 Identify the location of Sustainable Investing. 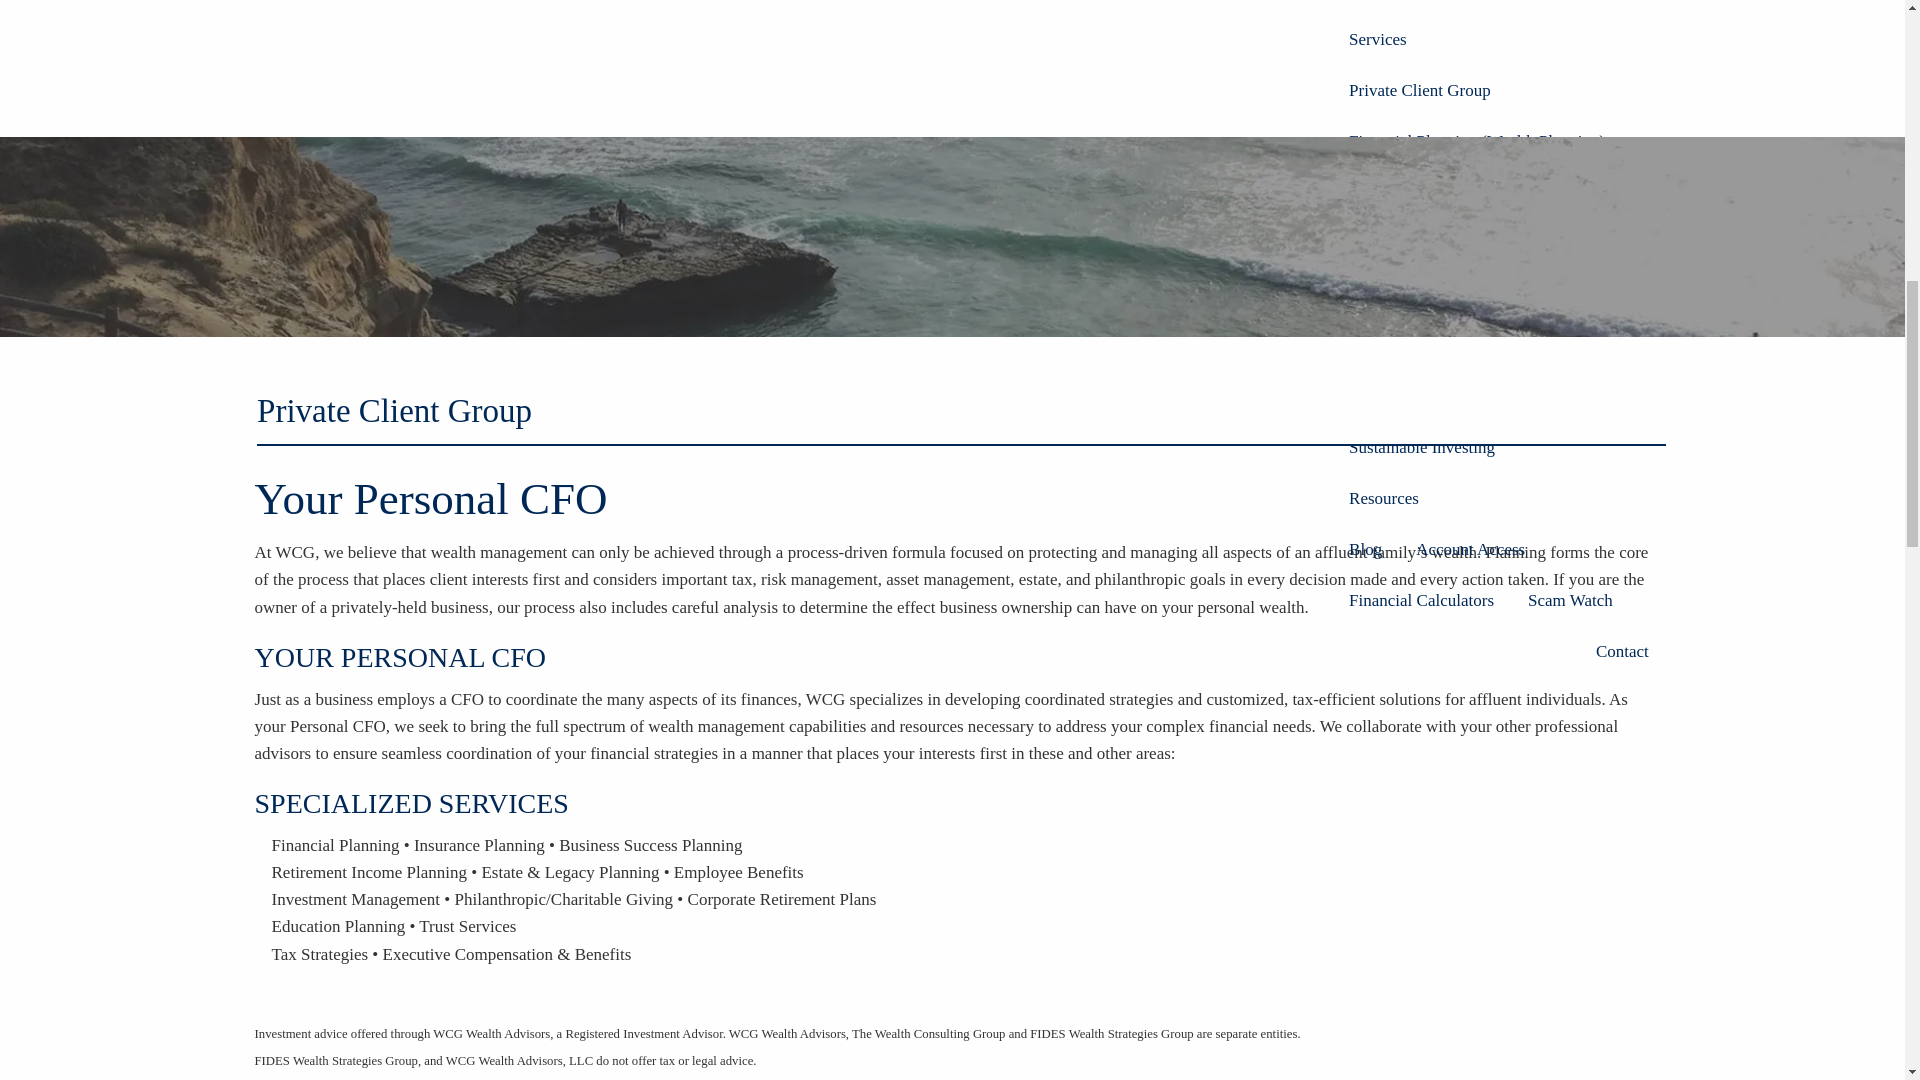
(1422, 448).